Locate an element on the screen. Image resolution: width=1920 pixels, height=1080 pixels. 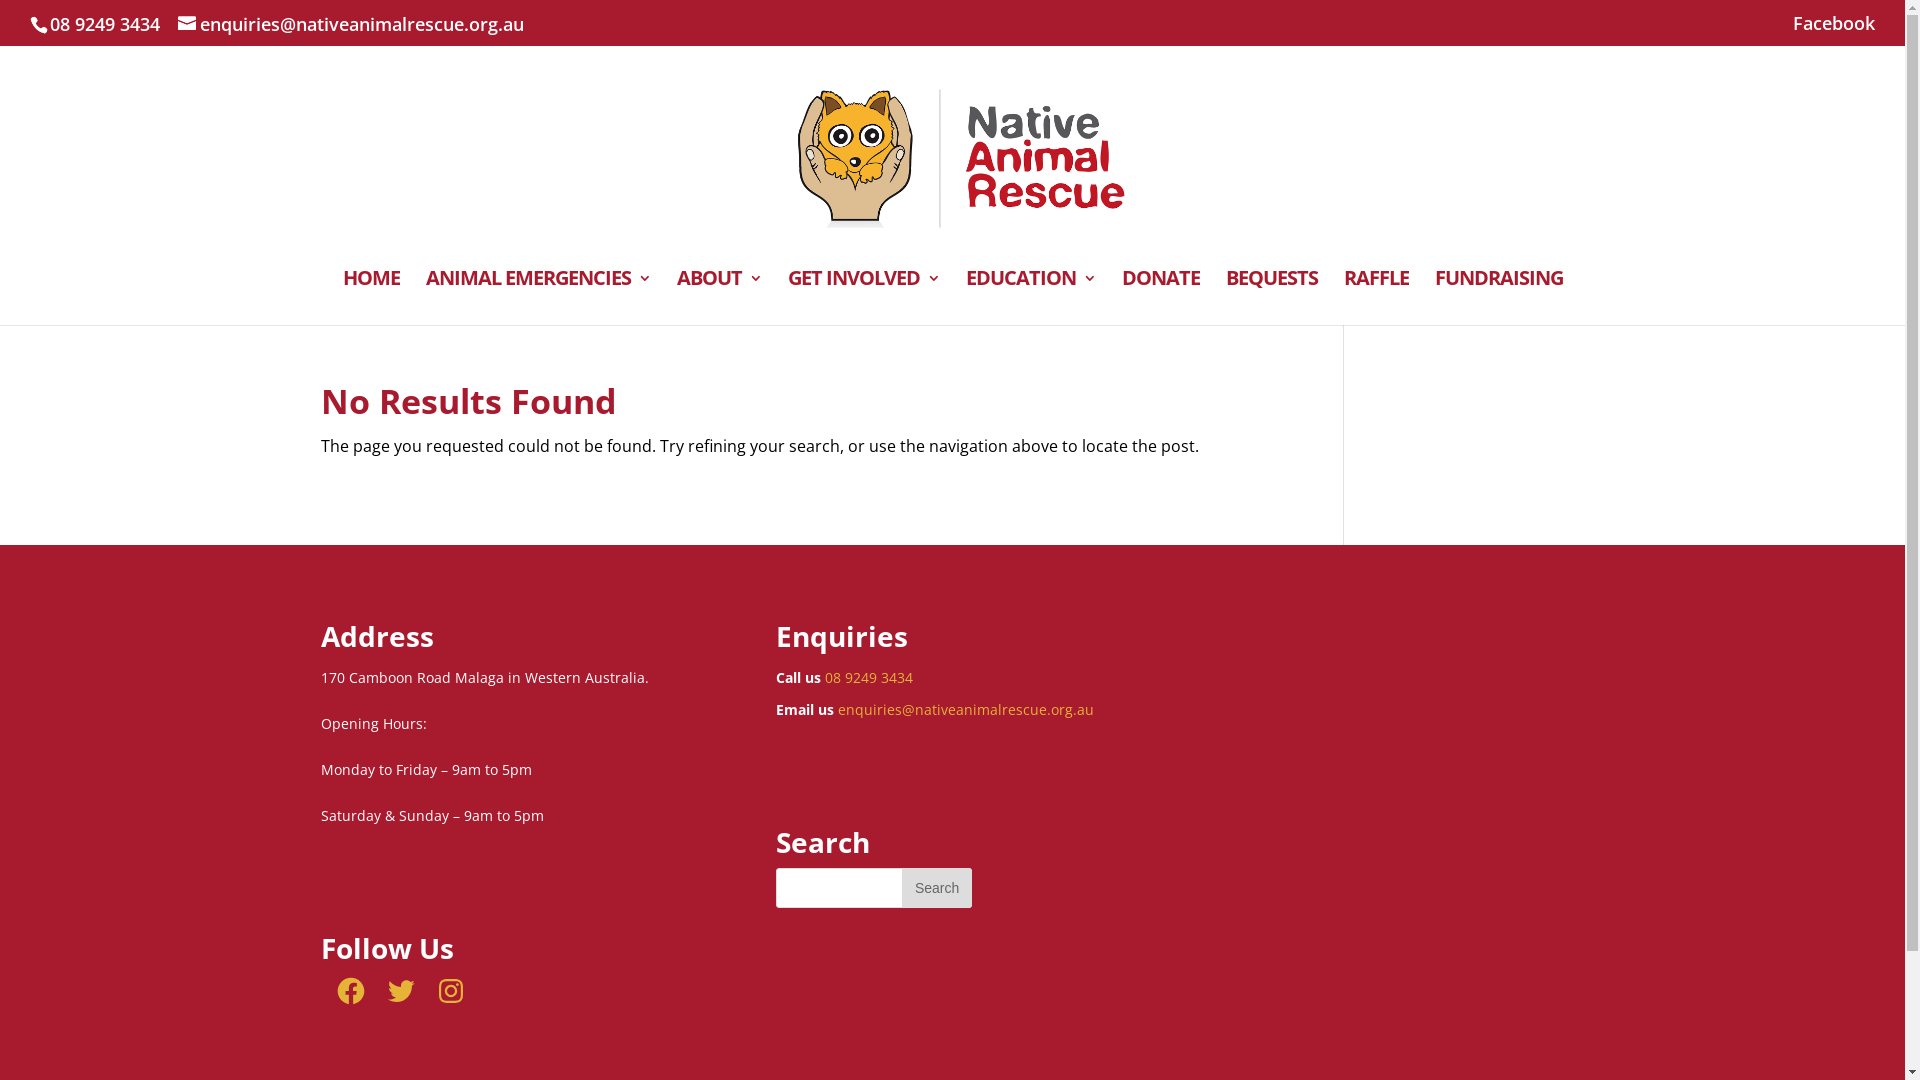
BEQUESTS is located at coordinates (1272, 298).